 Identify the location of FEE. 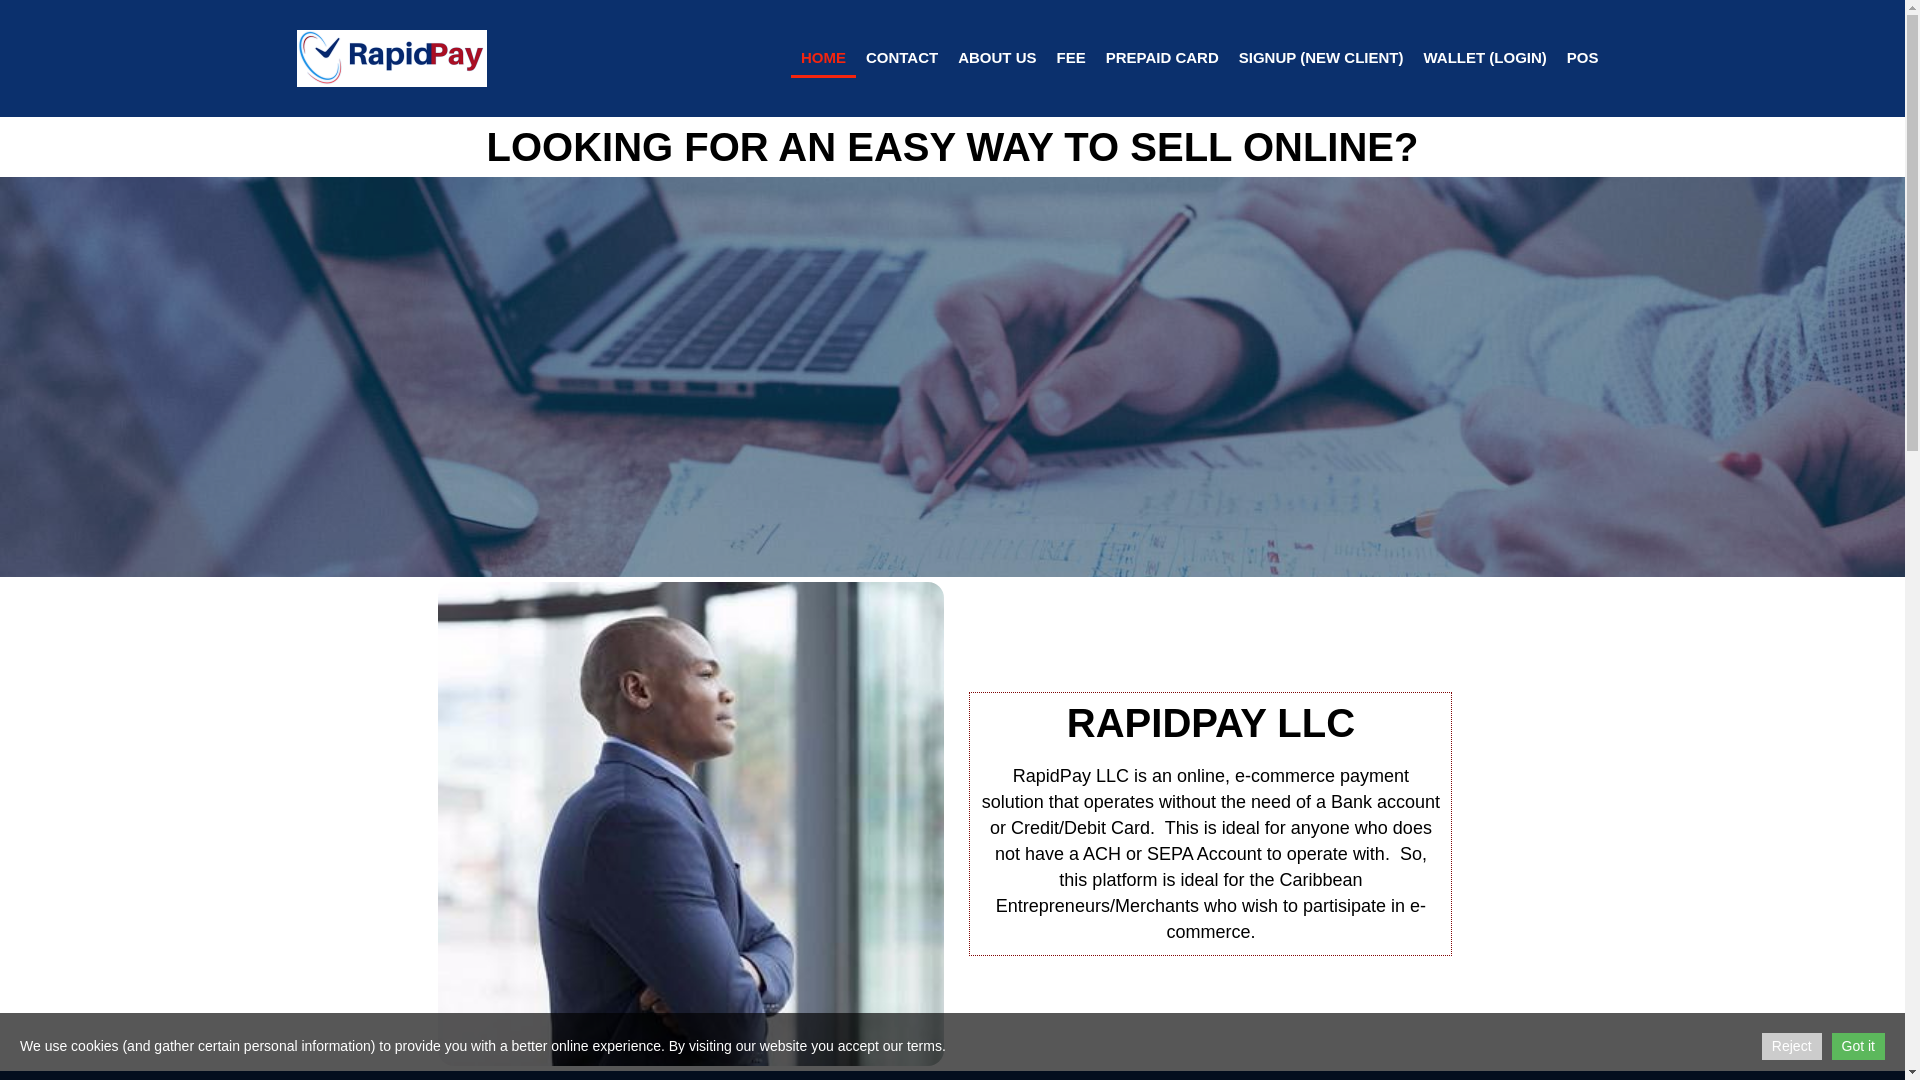
(1070, 56).